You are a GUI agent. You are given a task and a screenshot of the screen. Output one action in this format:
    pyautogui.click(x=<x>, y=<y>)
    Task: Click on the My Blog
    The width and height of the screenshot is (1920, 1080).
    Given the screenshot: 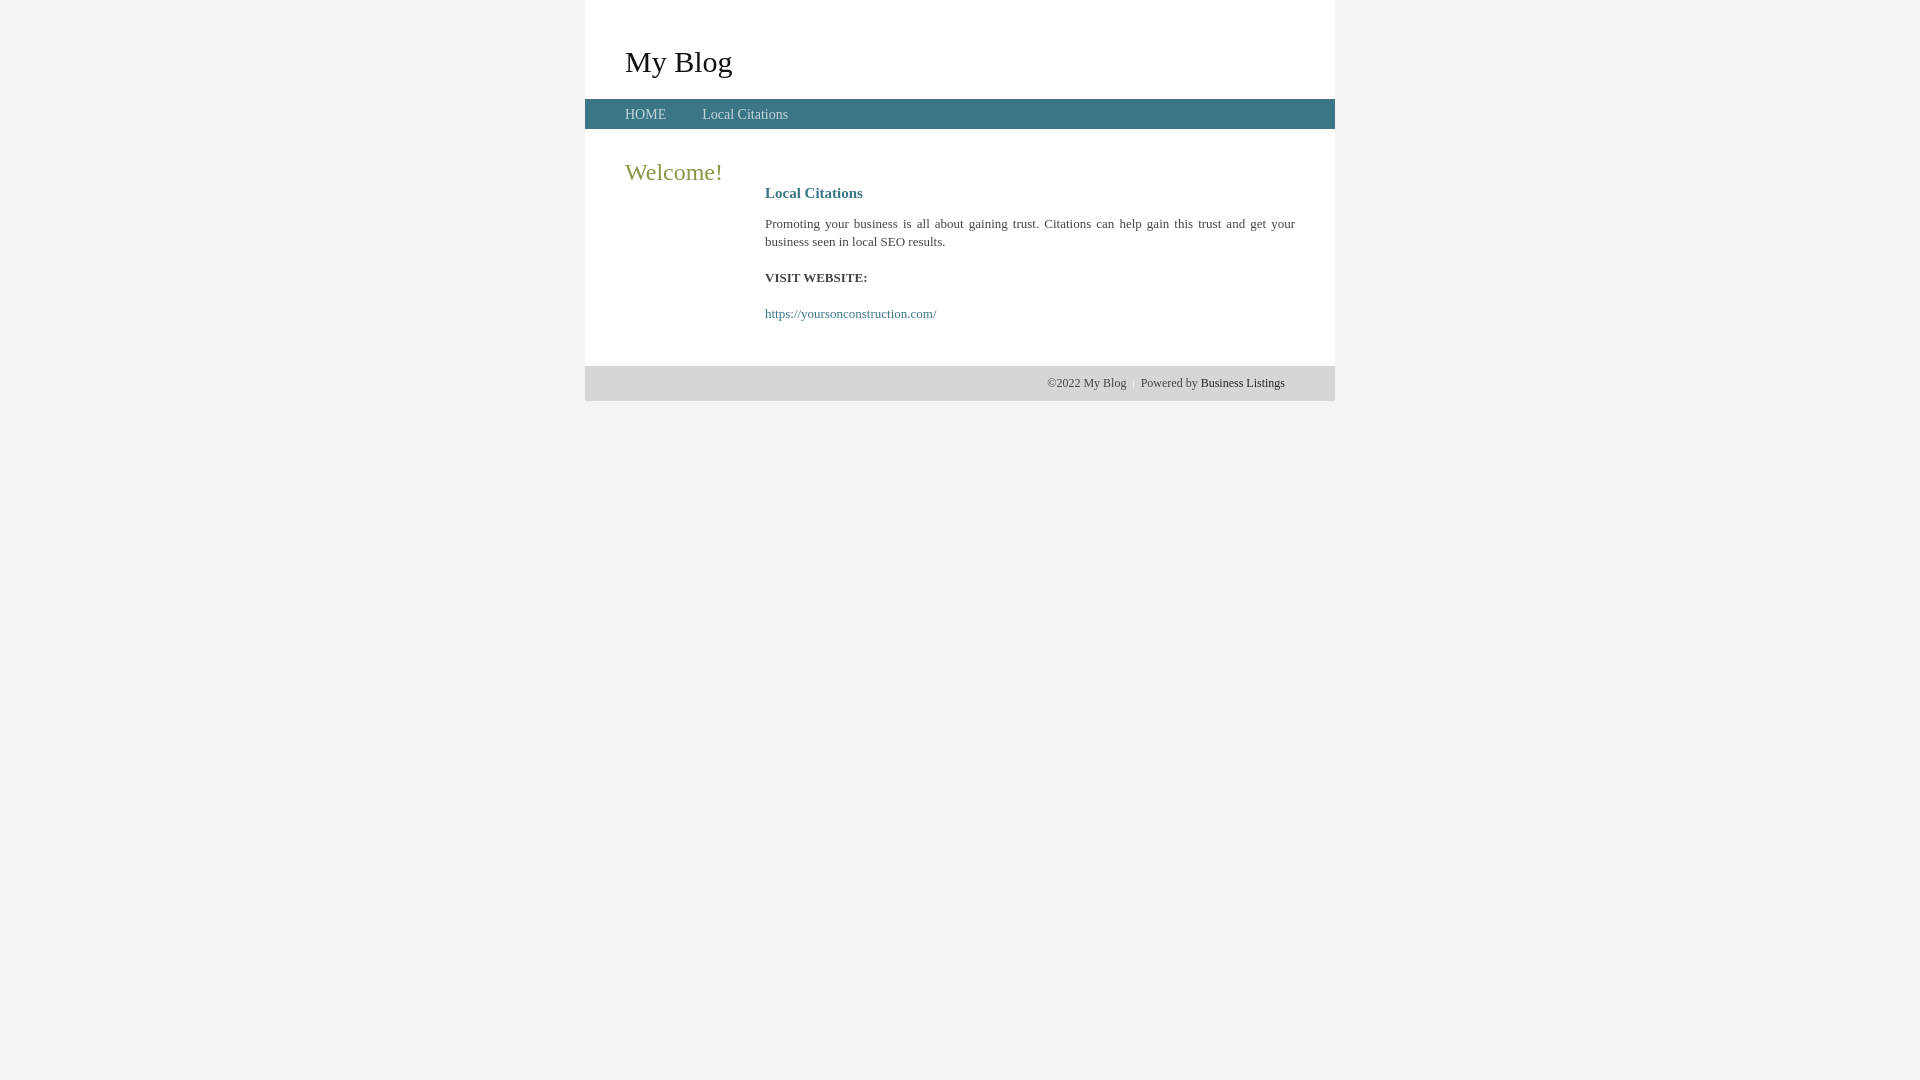 What is the action you would take?
    pyautogui.click(x=679, y=61)
    